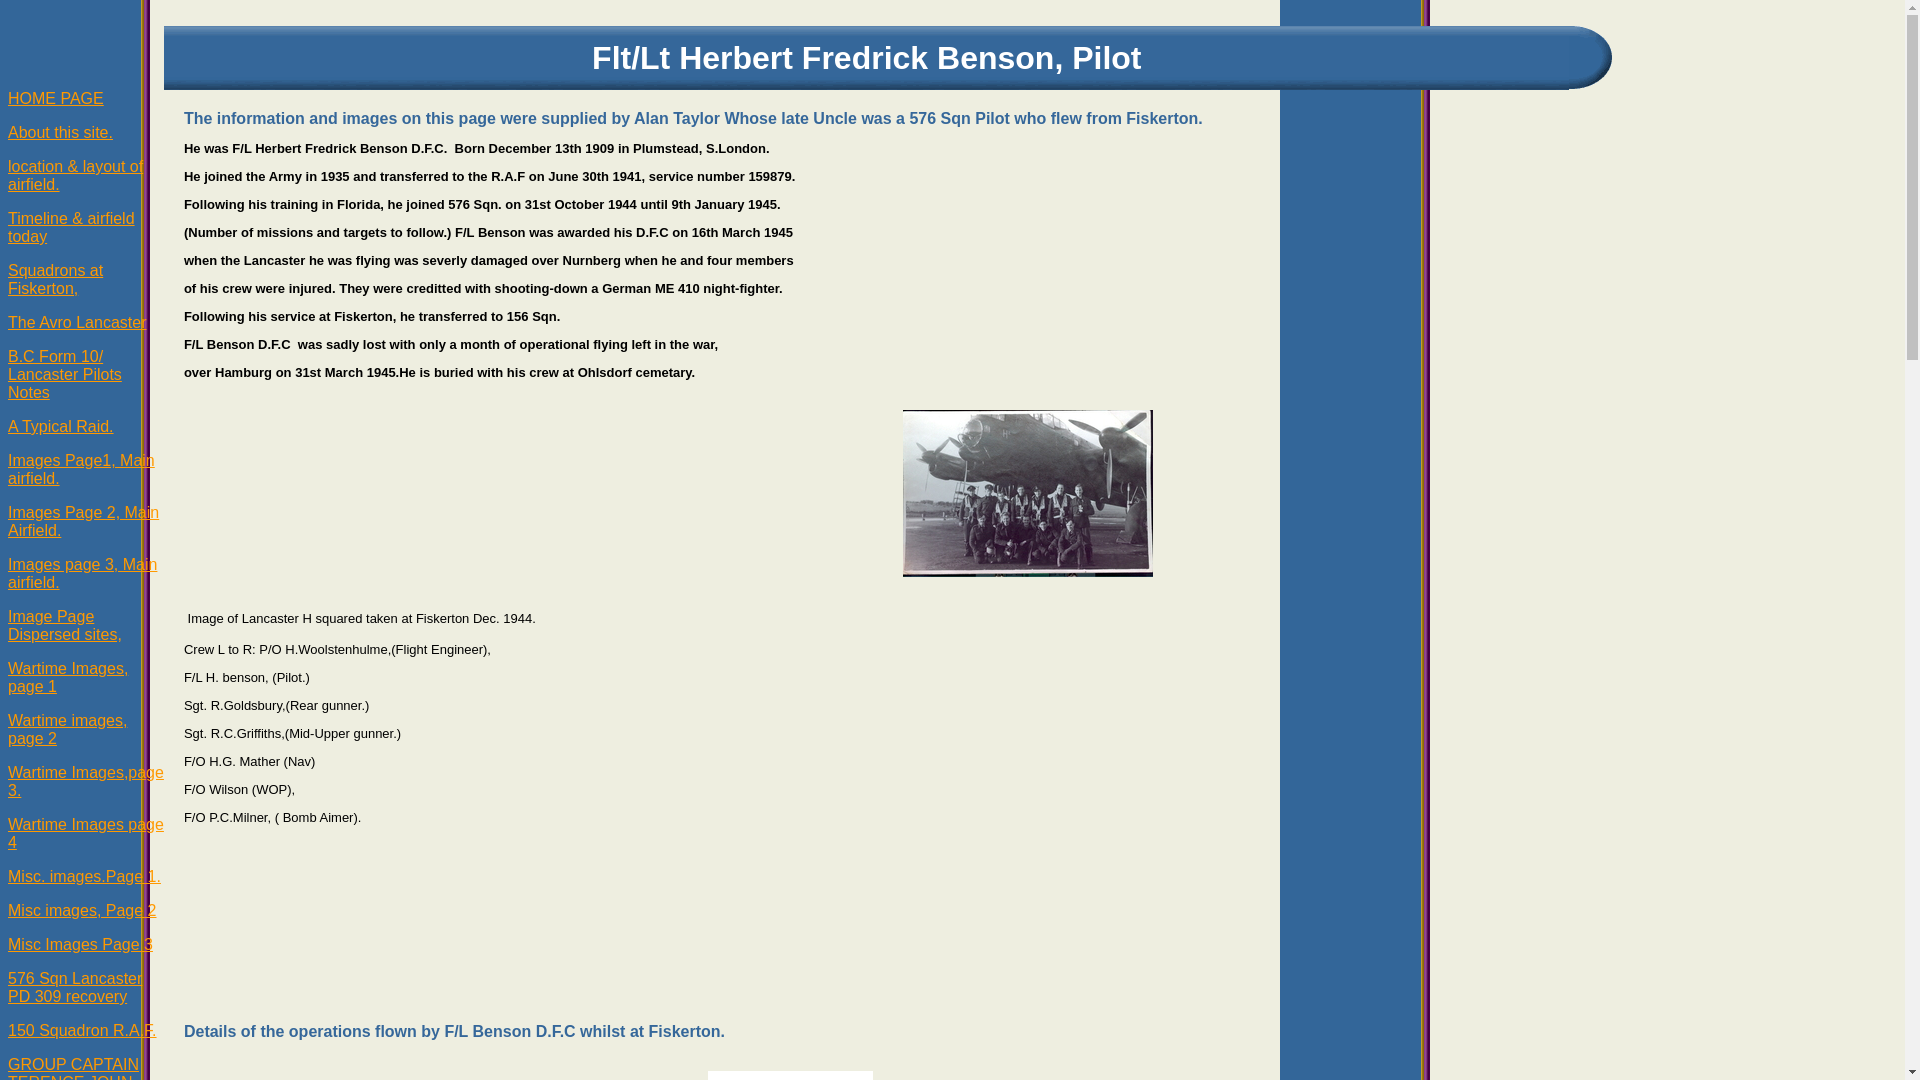 Image resolution: width=1920 pixels, height=1080 pixels. I want to click on A Typical Raid., so click(60, 426).